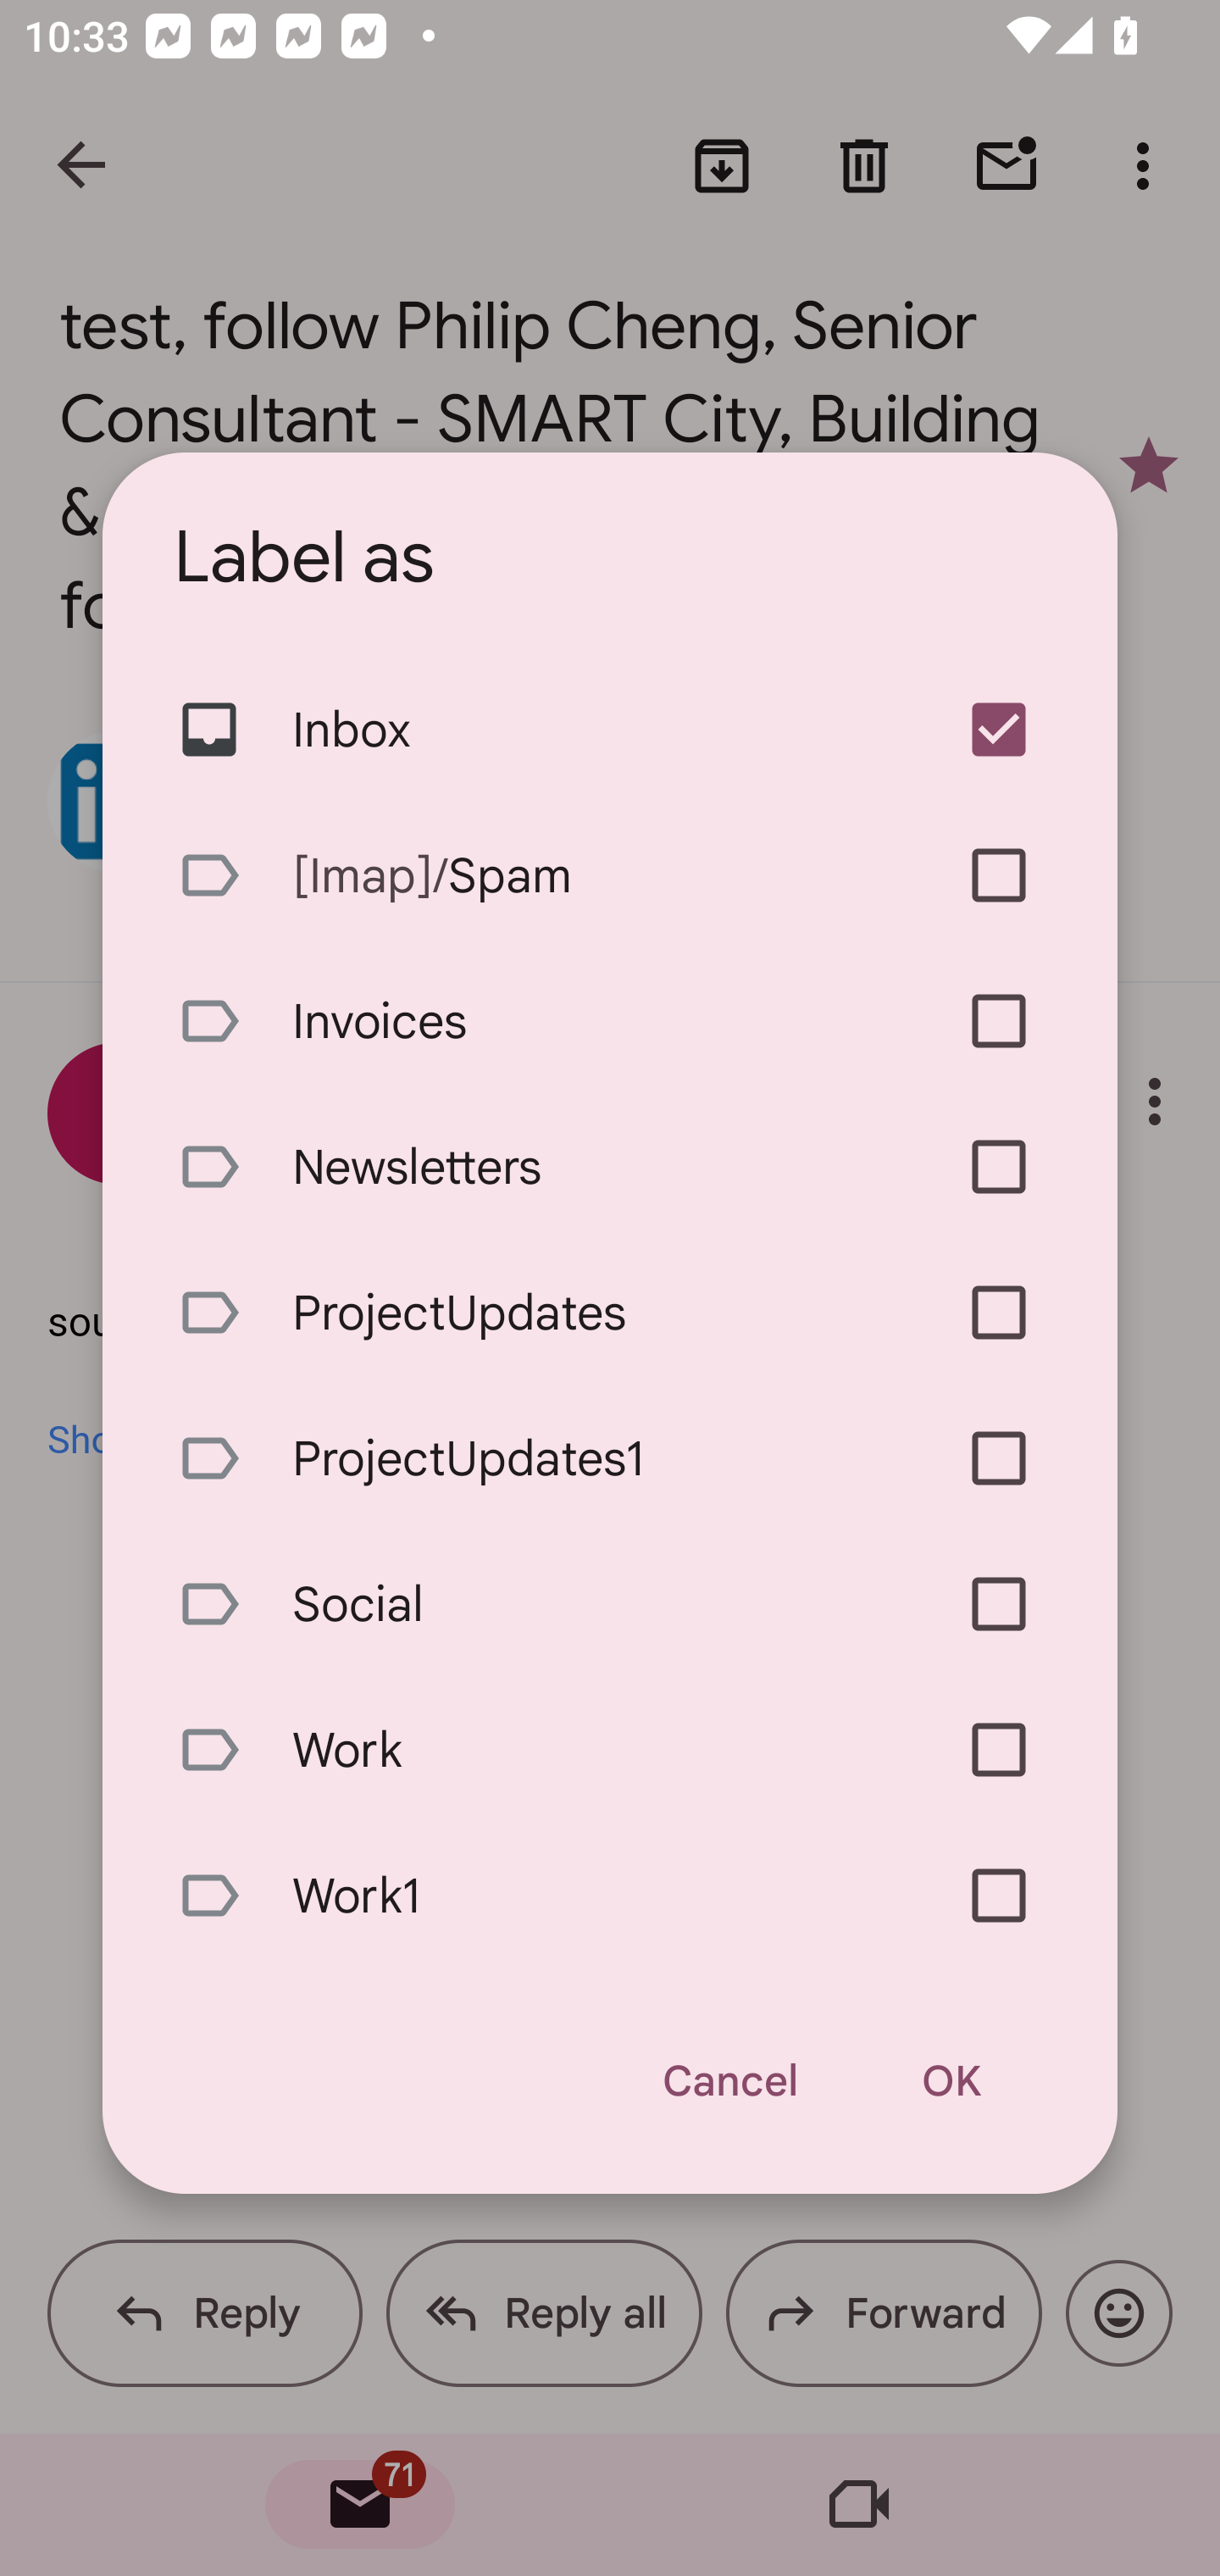 This screenshot has height=2576, width=1220. I want to click on Social, so click(610, 1603).